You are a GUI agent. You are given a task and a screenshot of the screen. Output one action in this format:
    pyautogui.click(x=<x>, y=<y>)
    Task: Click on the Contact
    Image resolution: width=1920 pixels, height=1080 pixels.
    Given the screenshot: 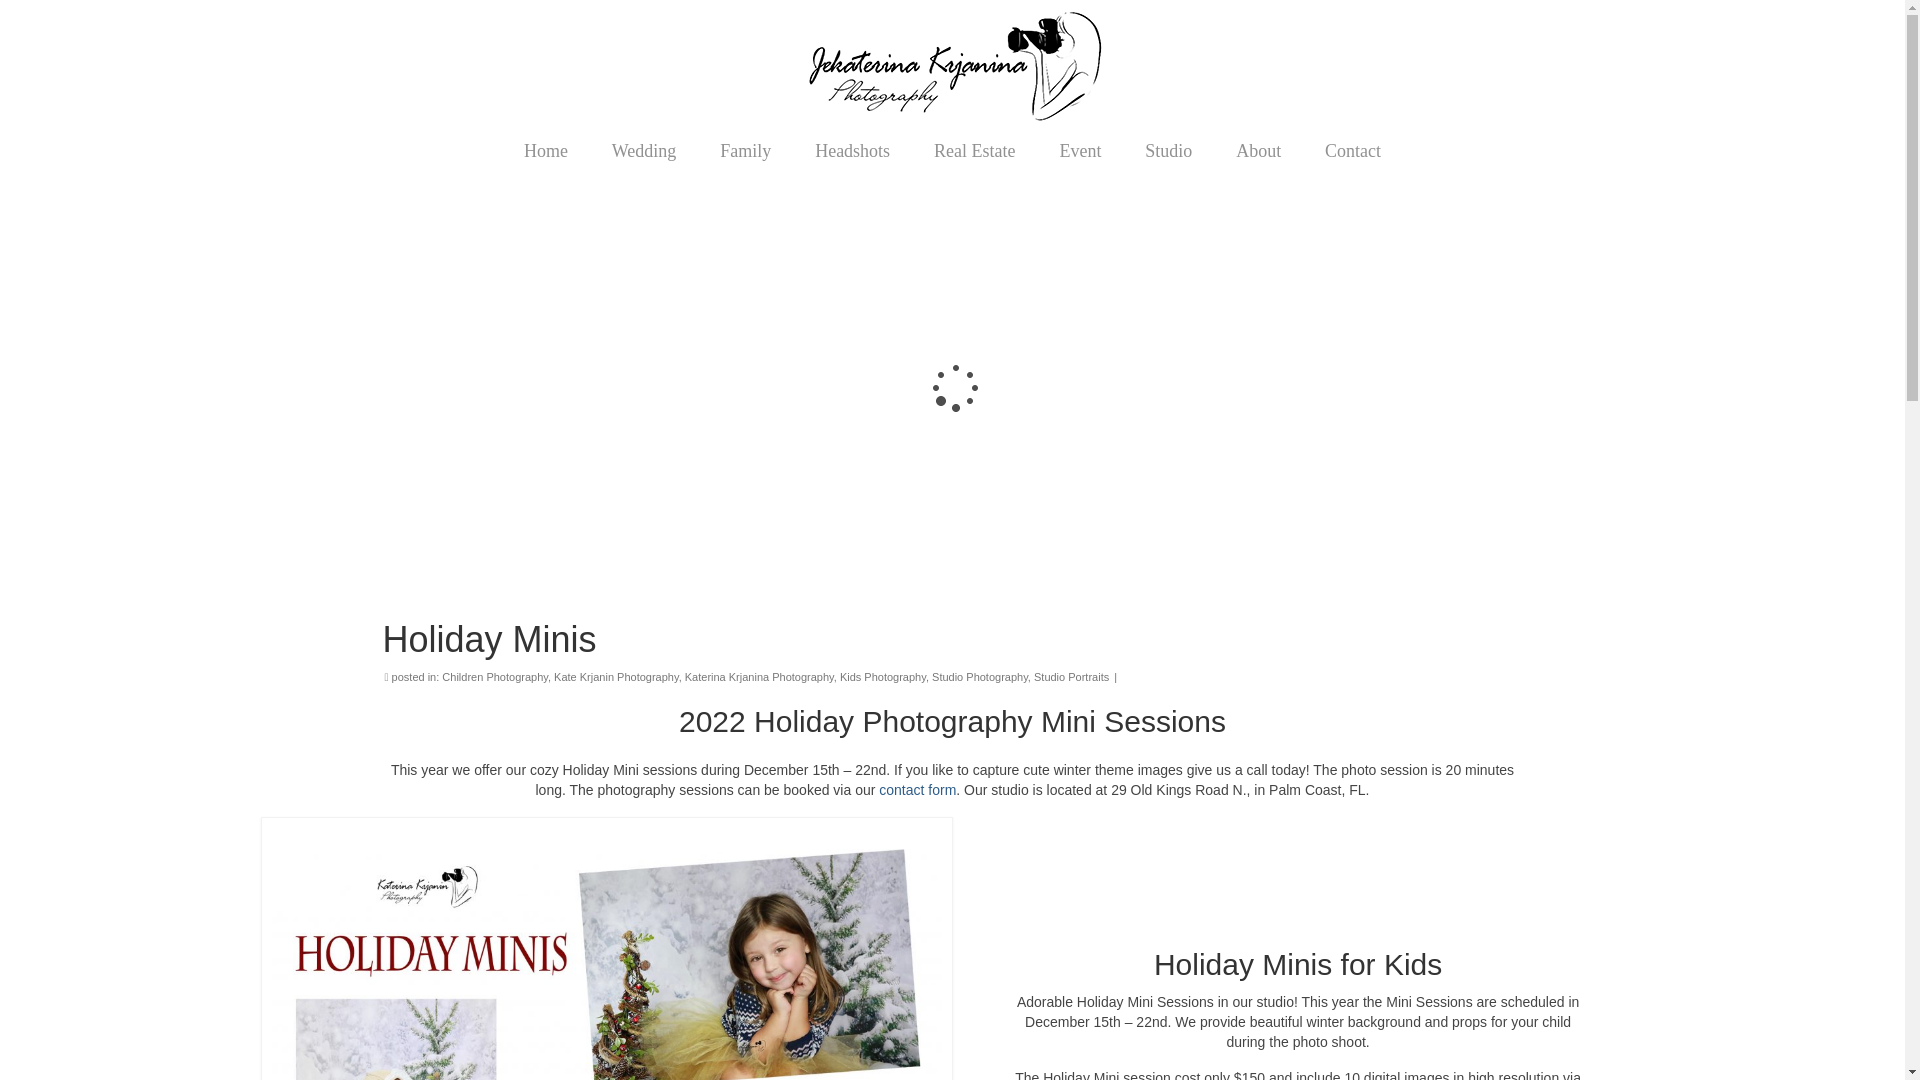 What is the action you would take?
    pyautogui.click(x=1353, y=150)
    